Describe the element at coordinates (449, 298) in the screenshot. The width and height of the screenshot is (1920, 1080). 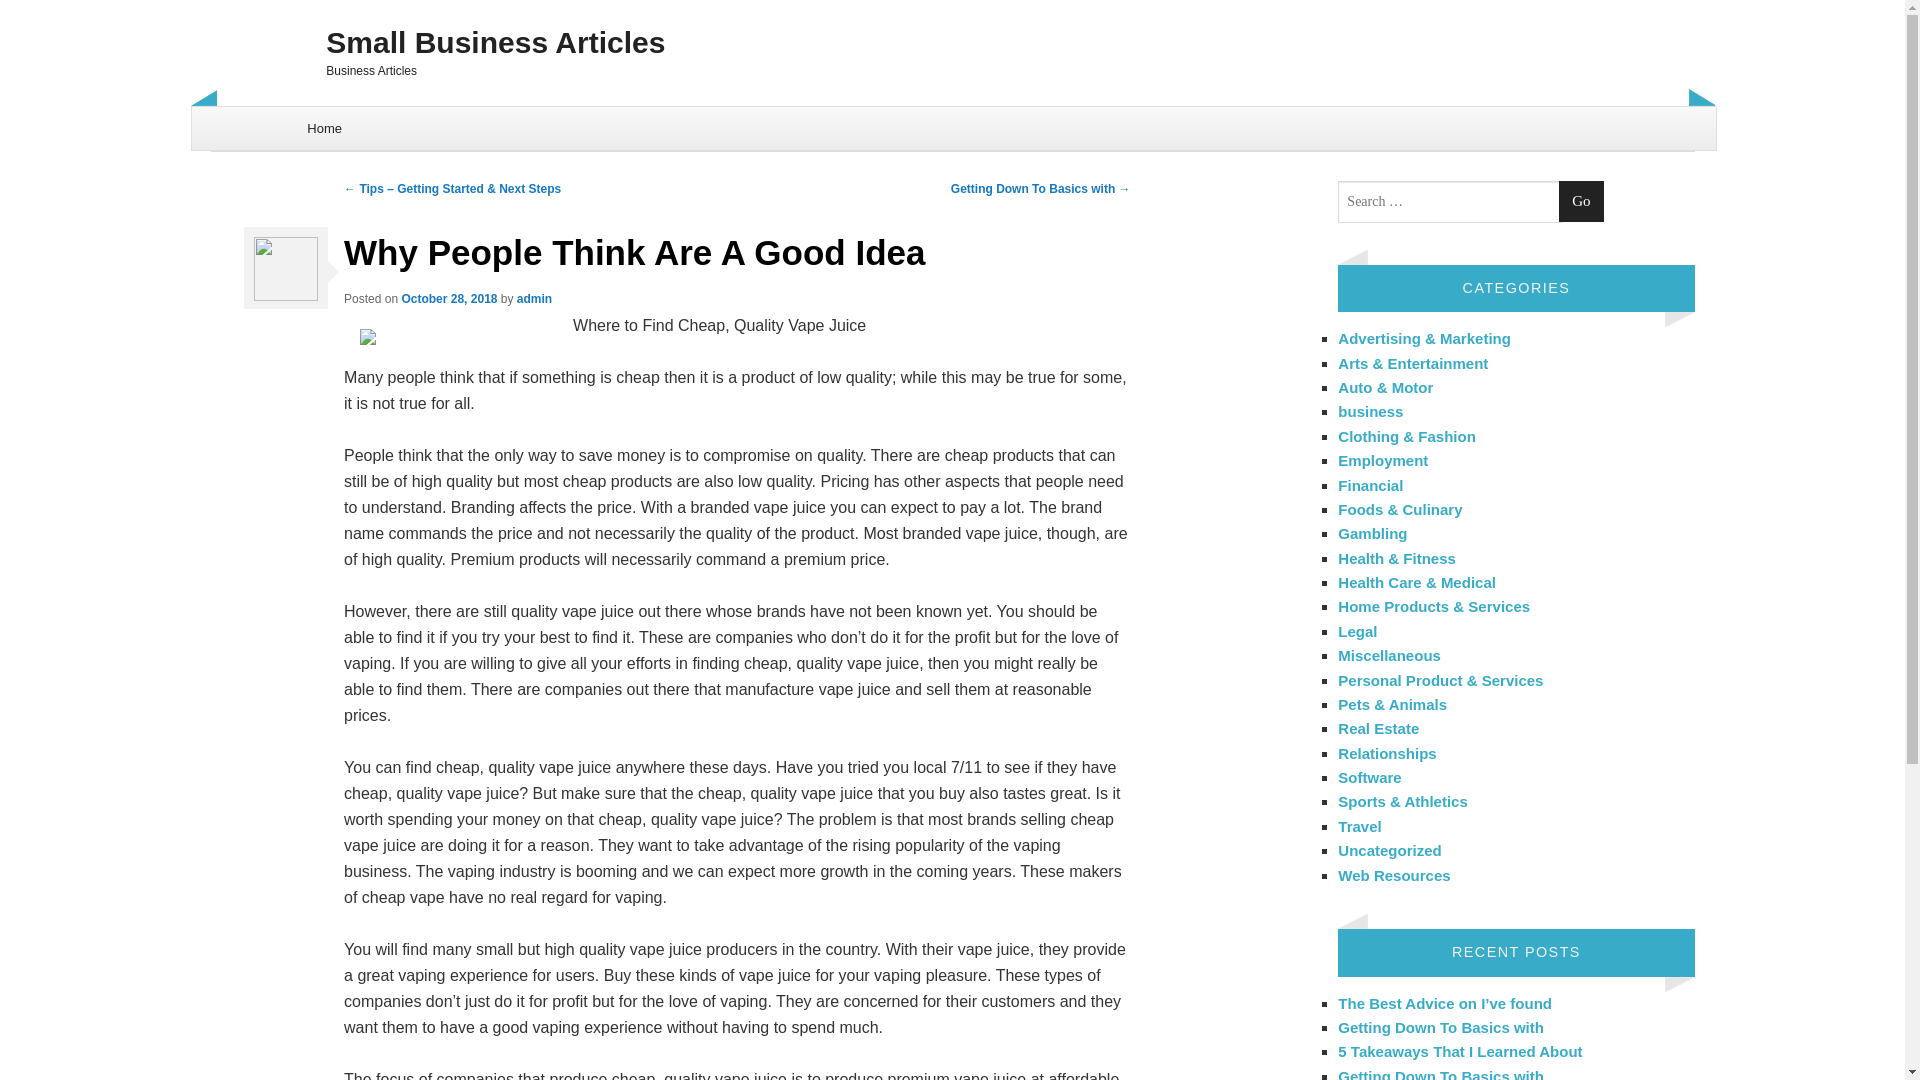
I see `1:29 pm` at that location.